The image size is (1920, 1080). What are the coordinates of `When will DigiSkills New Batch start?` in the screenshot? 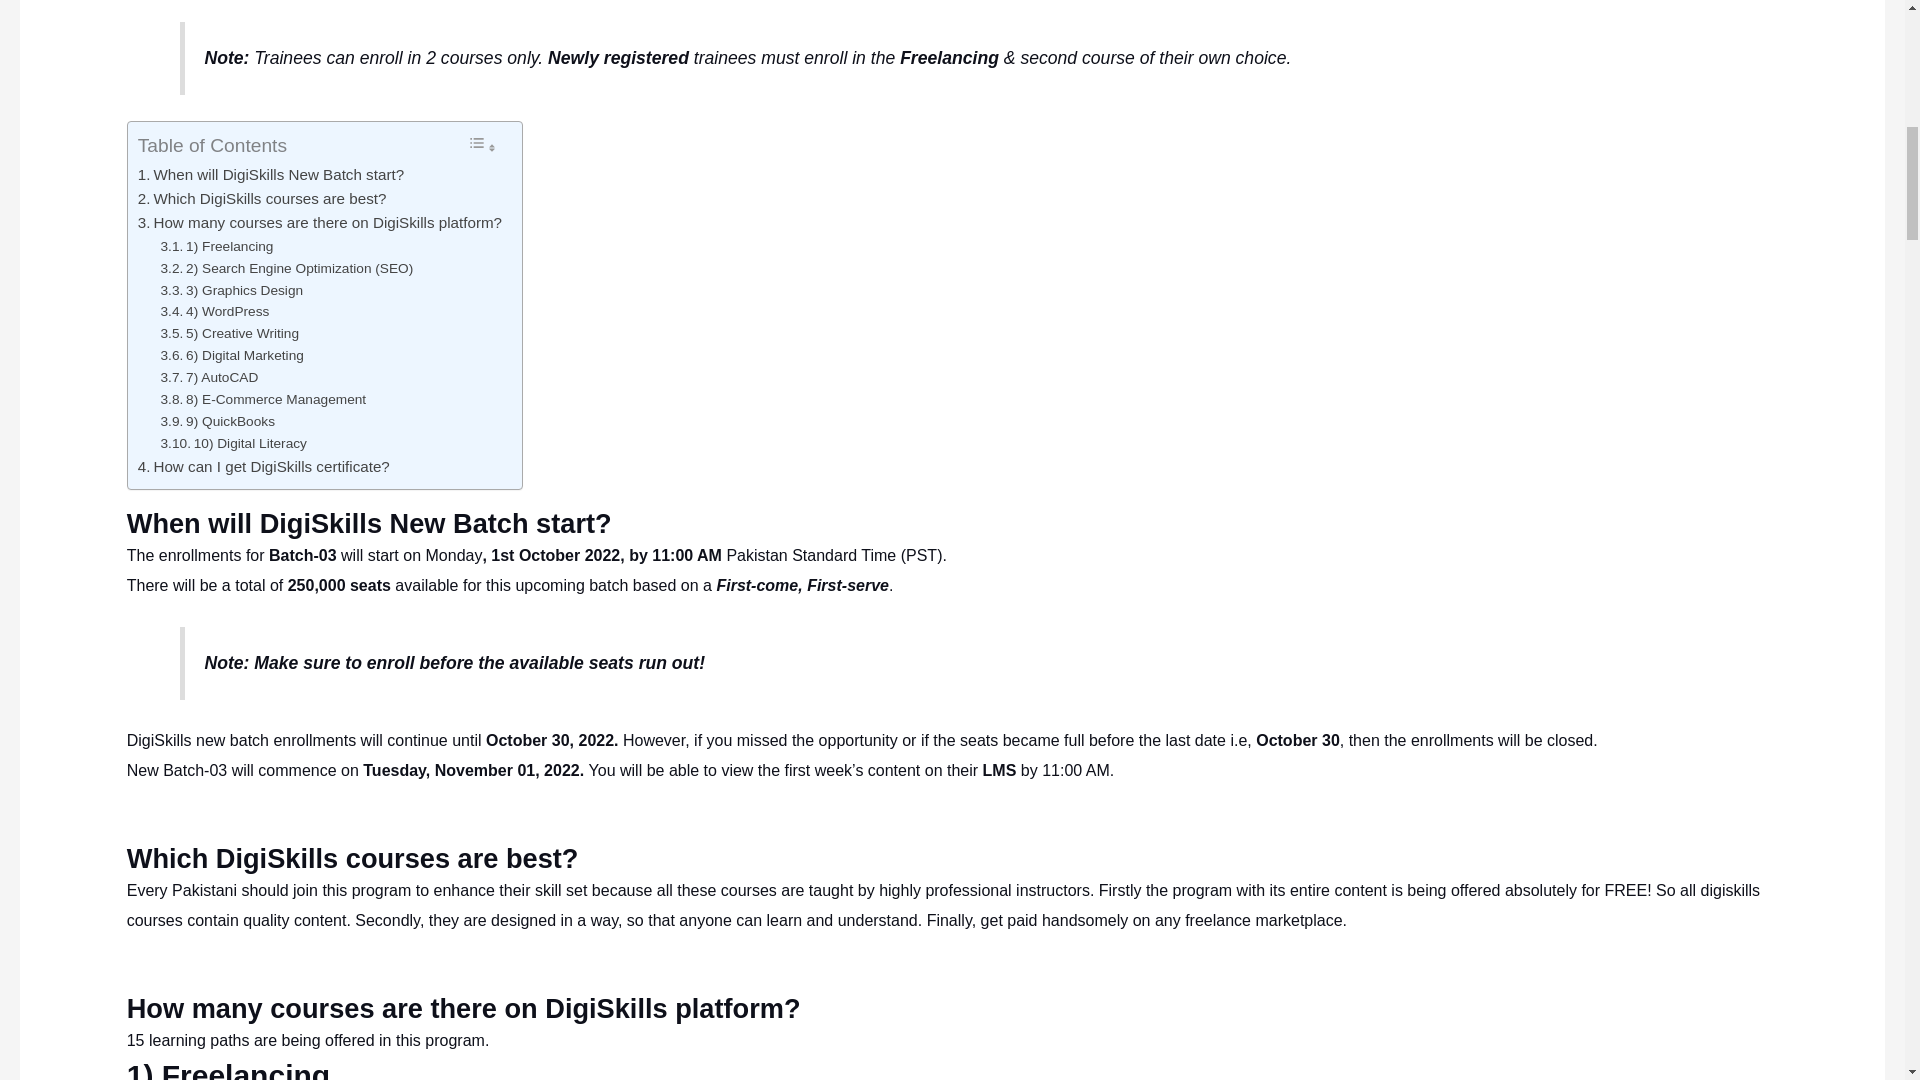 It's located at (270, 174).